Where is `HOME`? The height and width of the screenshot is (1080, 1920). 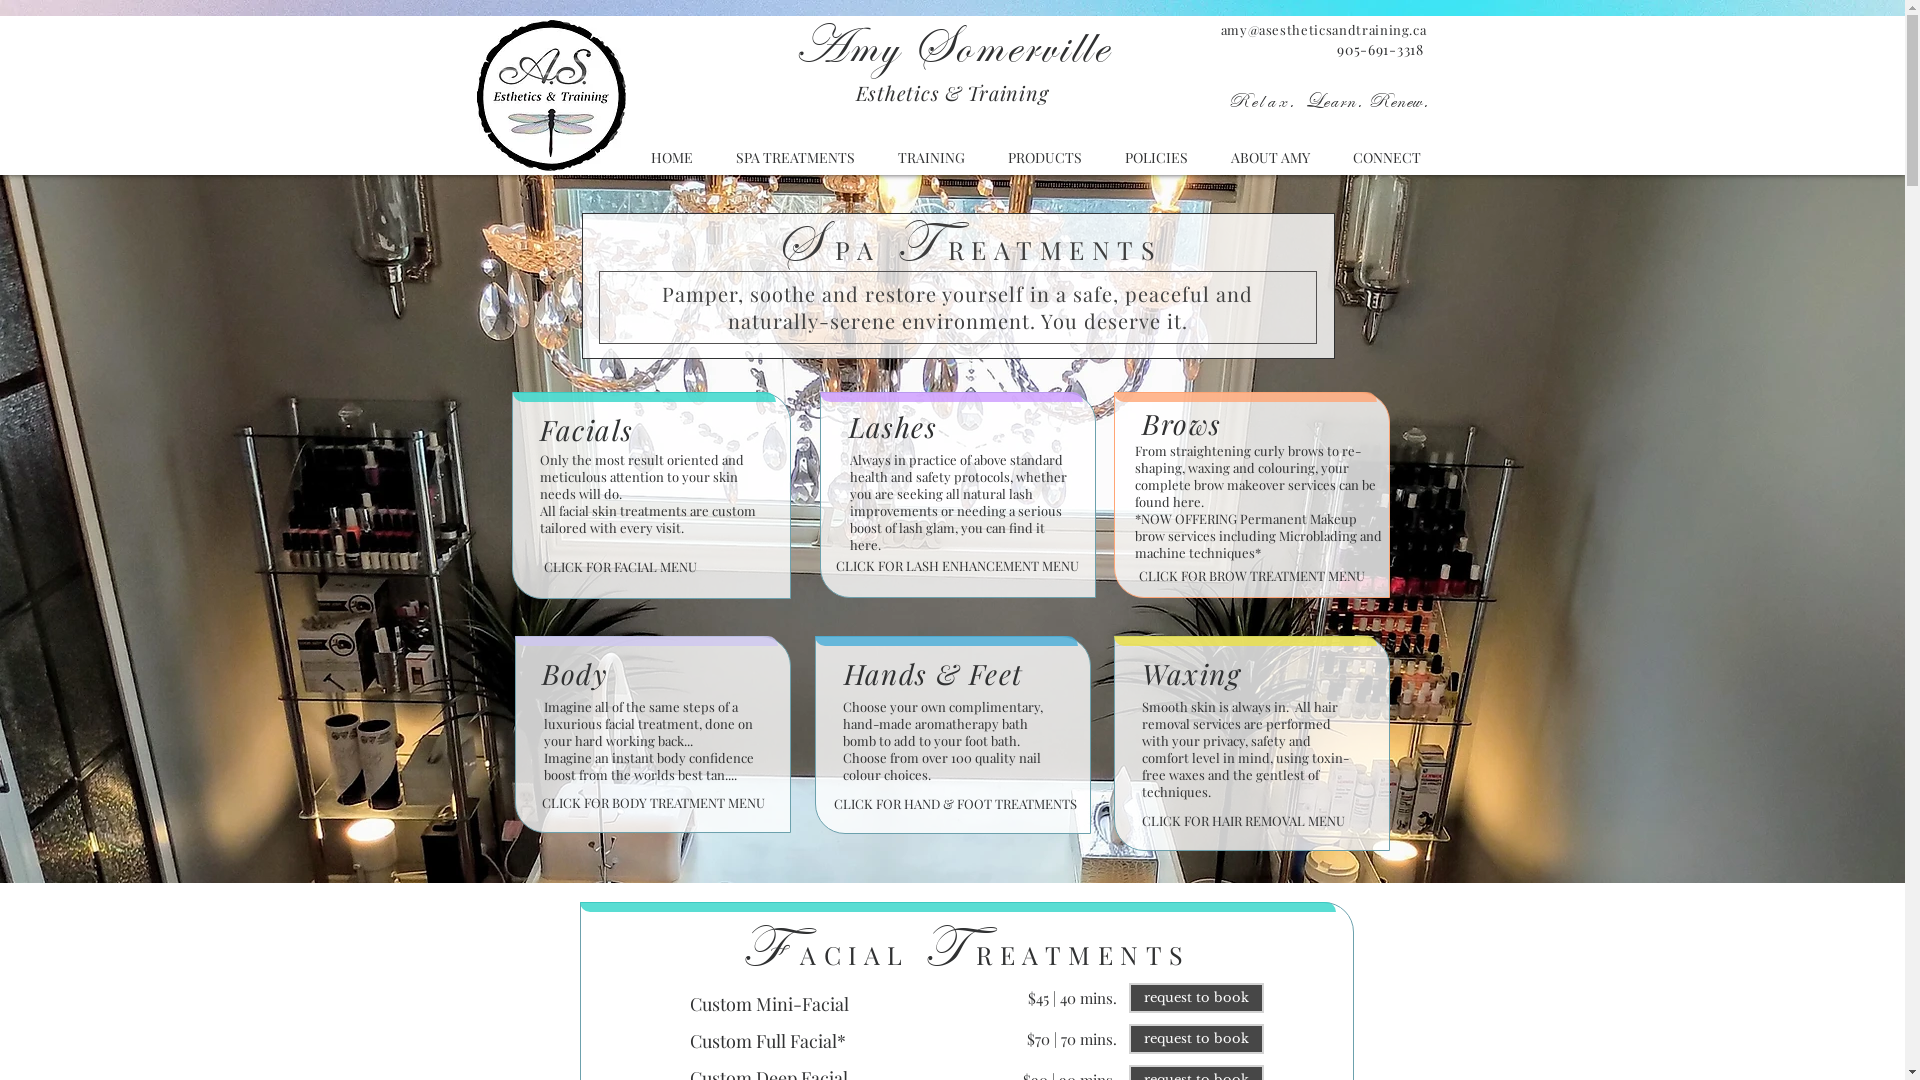 HOME is located at coordinates (671, 157).